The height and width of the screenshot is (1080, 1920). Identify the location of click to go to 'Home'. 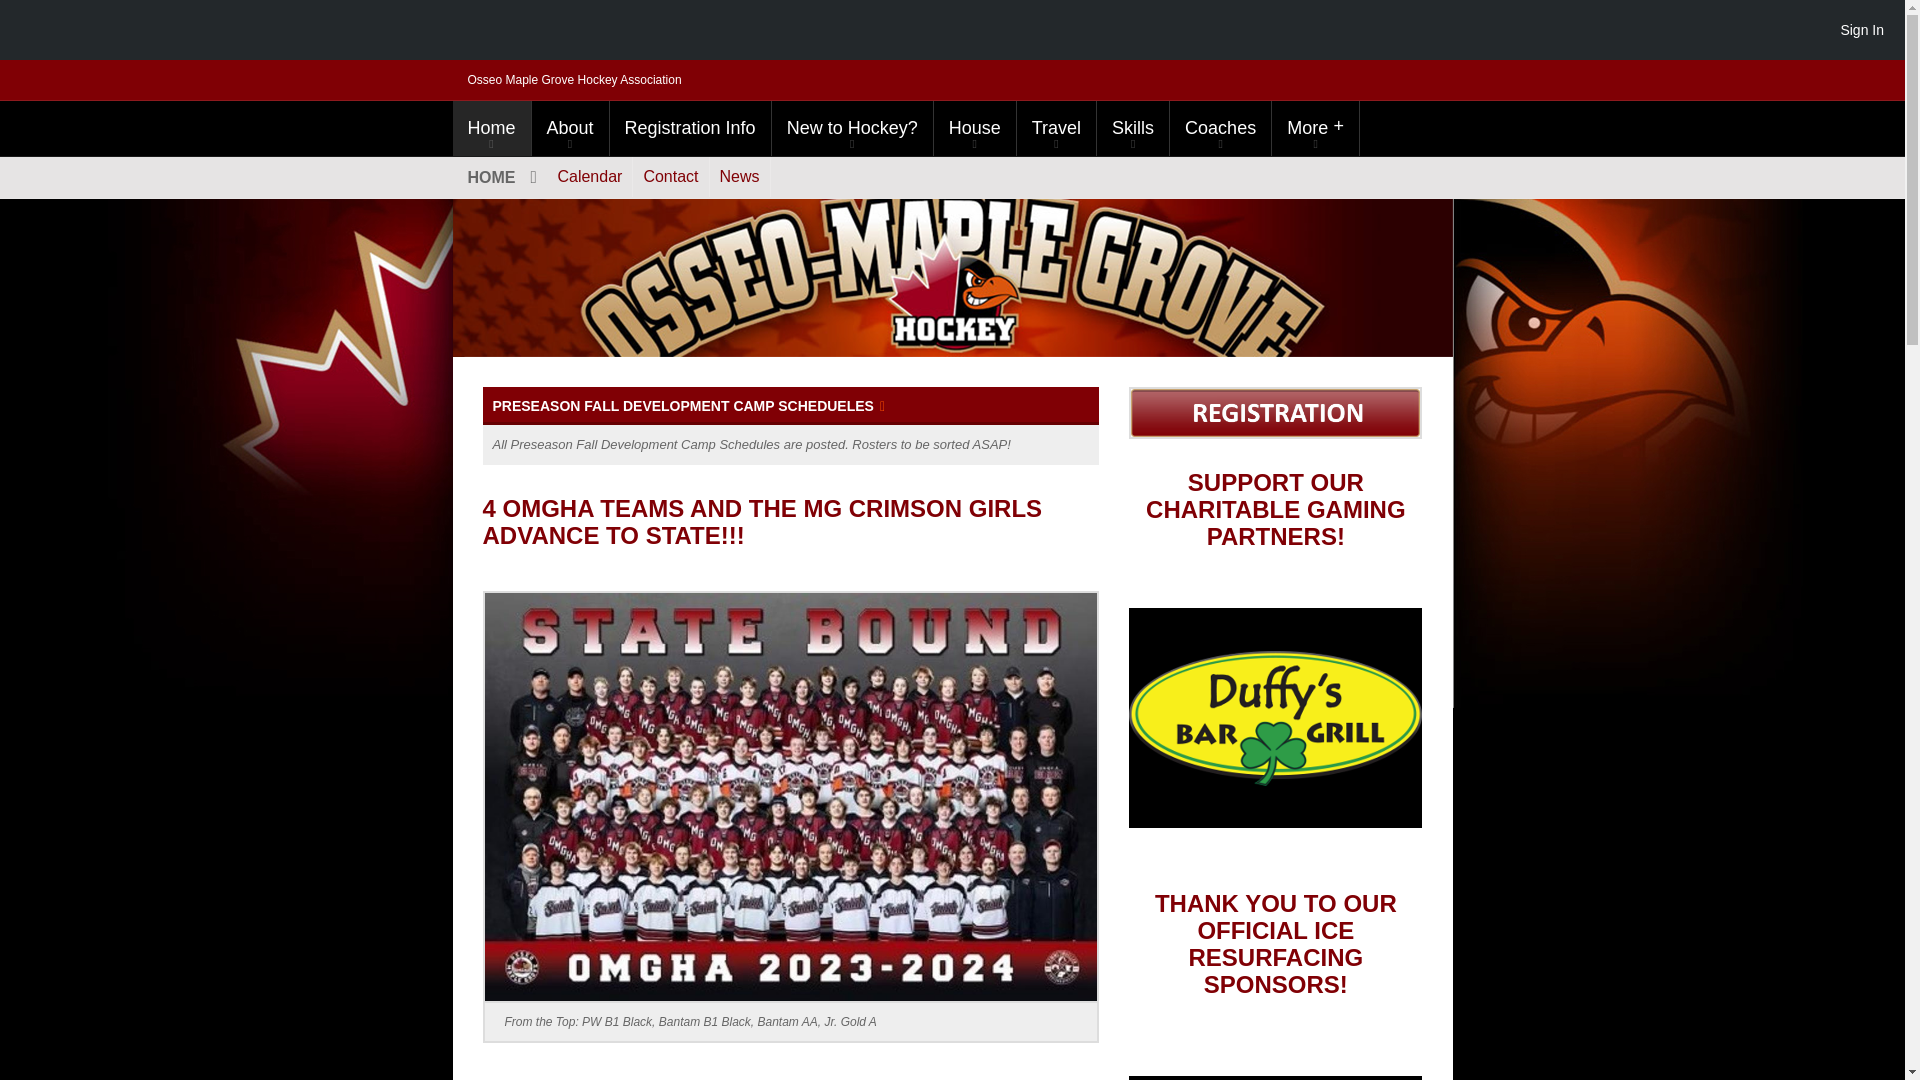
(490, 128).